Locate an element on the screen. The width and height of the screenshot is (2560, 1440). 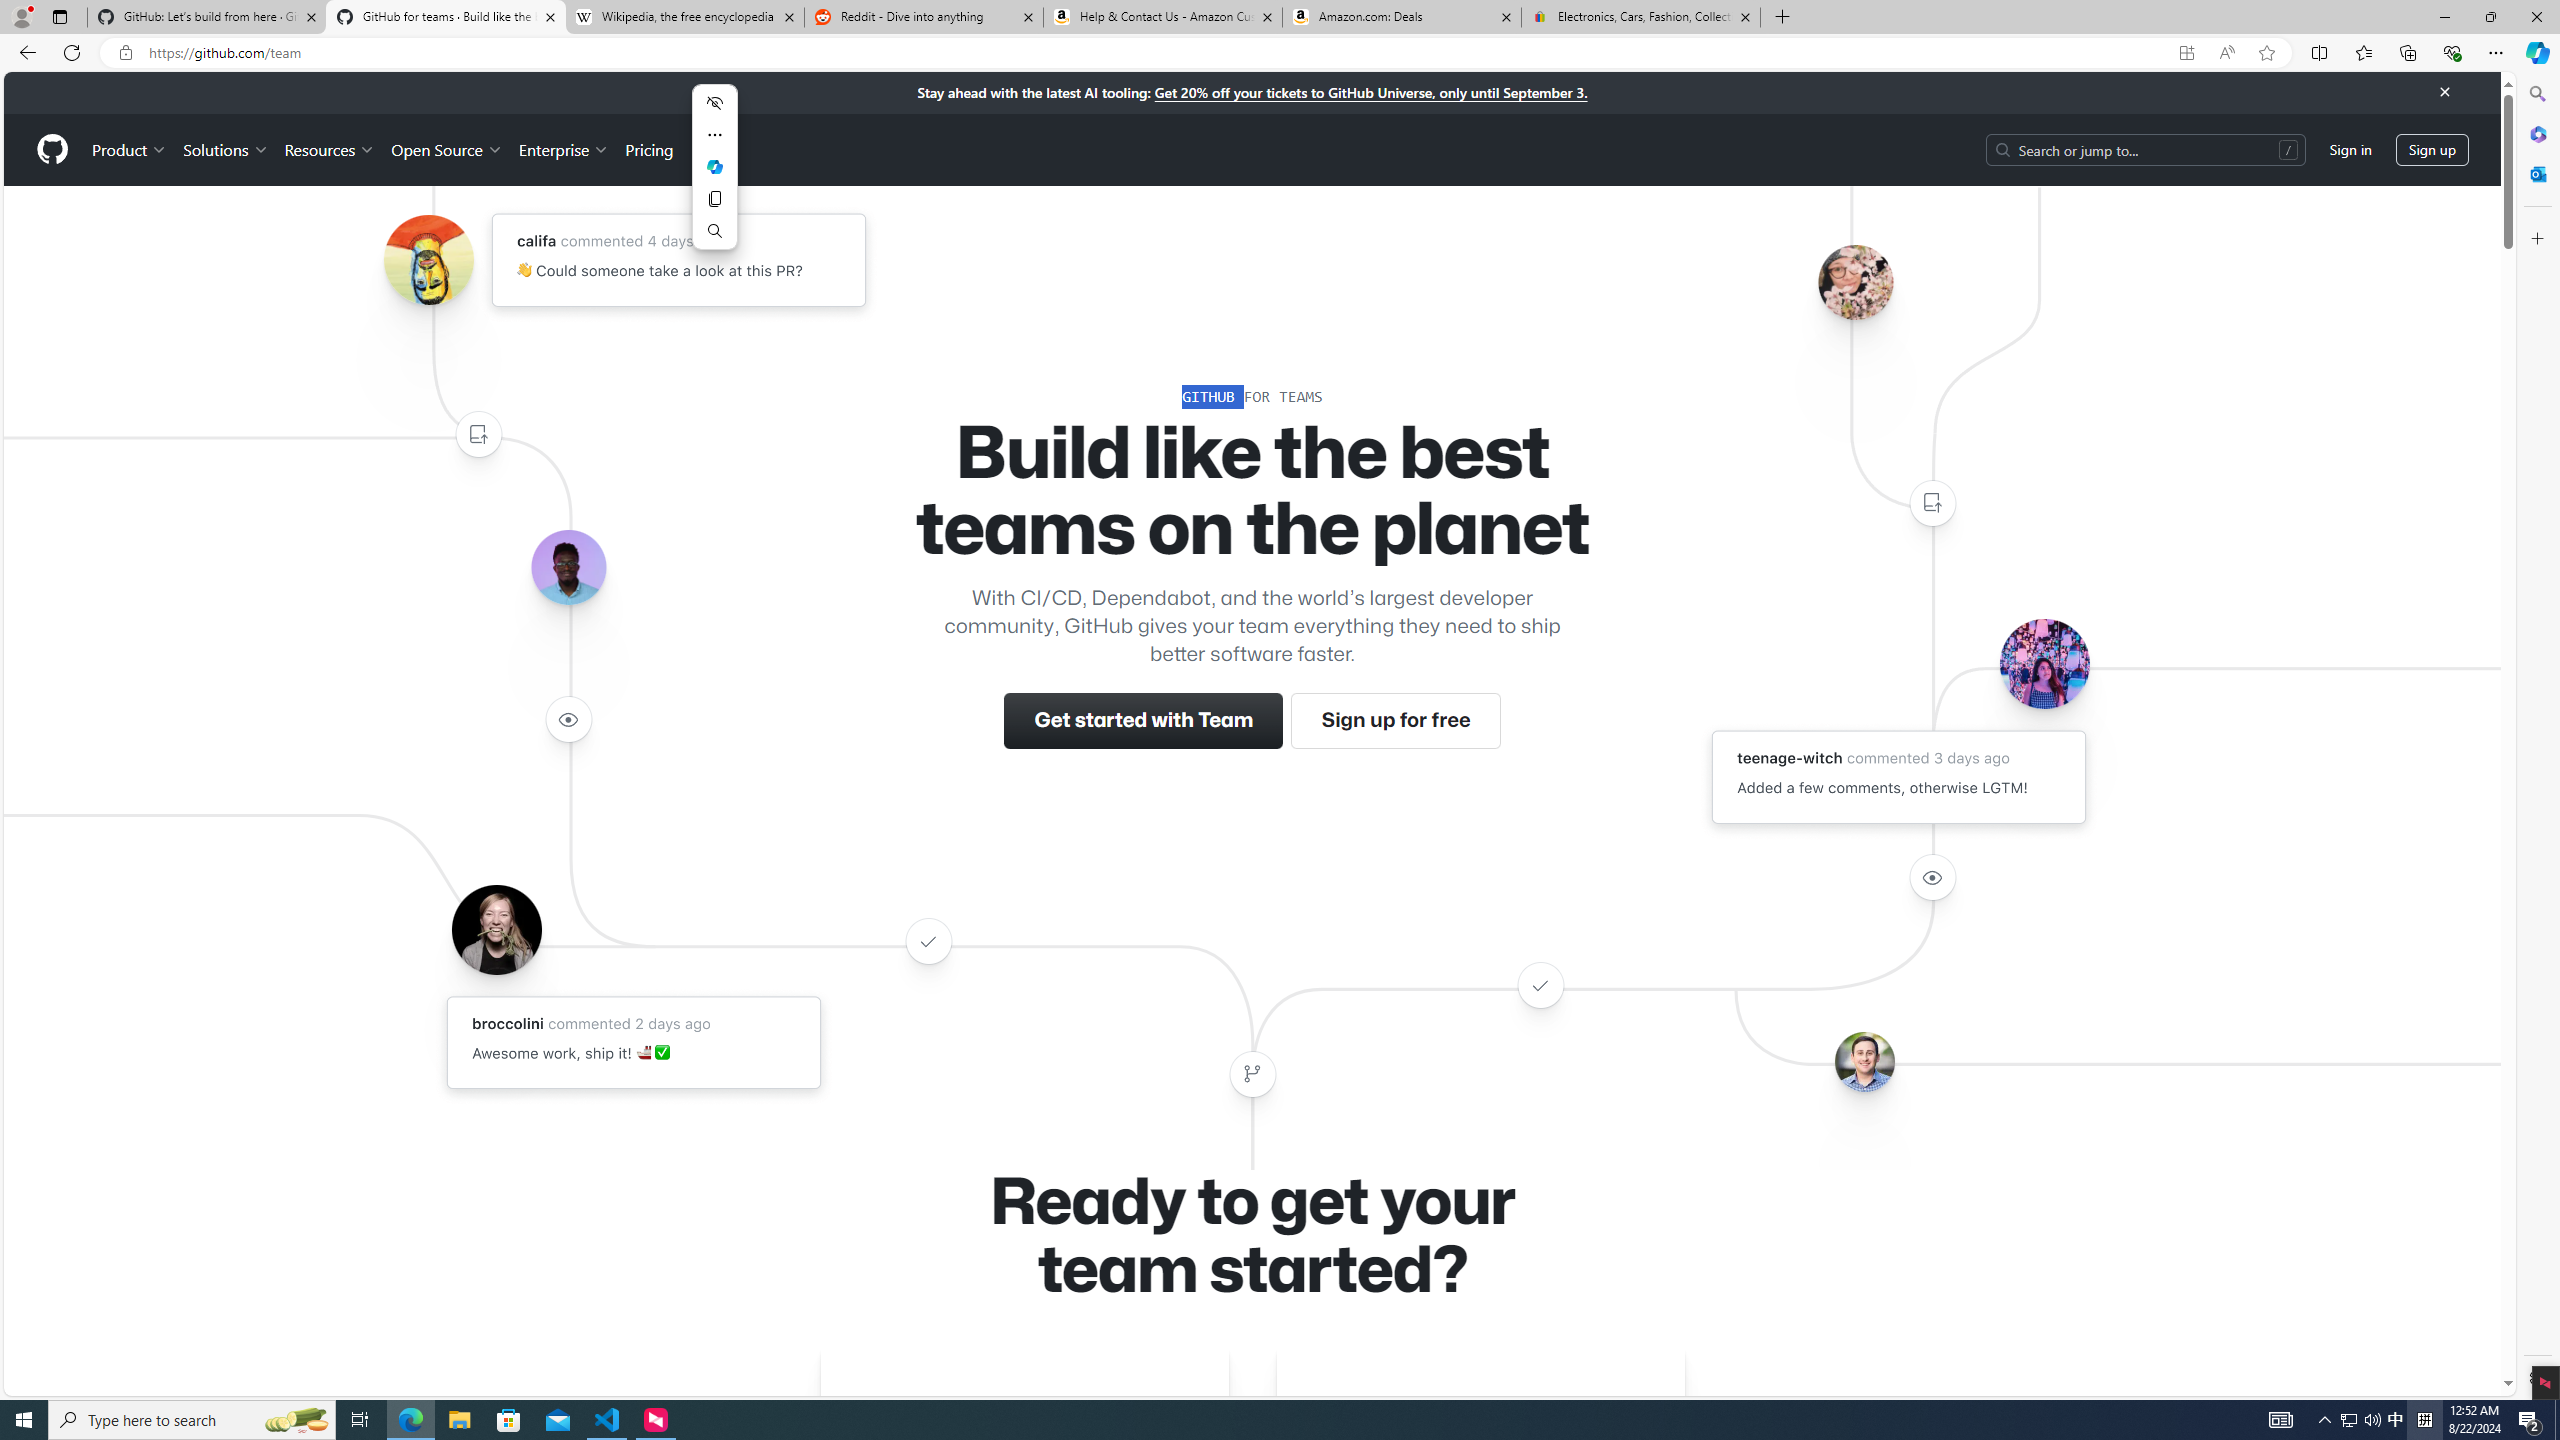
Ask Copilot is located at coordinates (715, 166).